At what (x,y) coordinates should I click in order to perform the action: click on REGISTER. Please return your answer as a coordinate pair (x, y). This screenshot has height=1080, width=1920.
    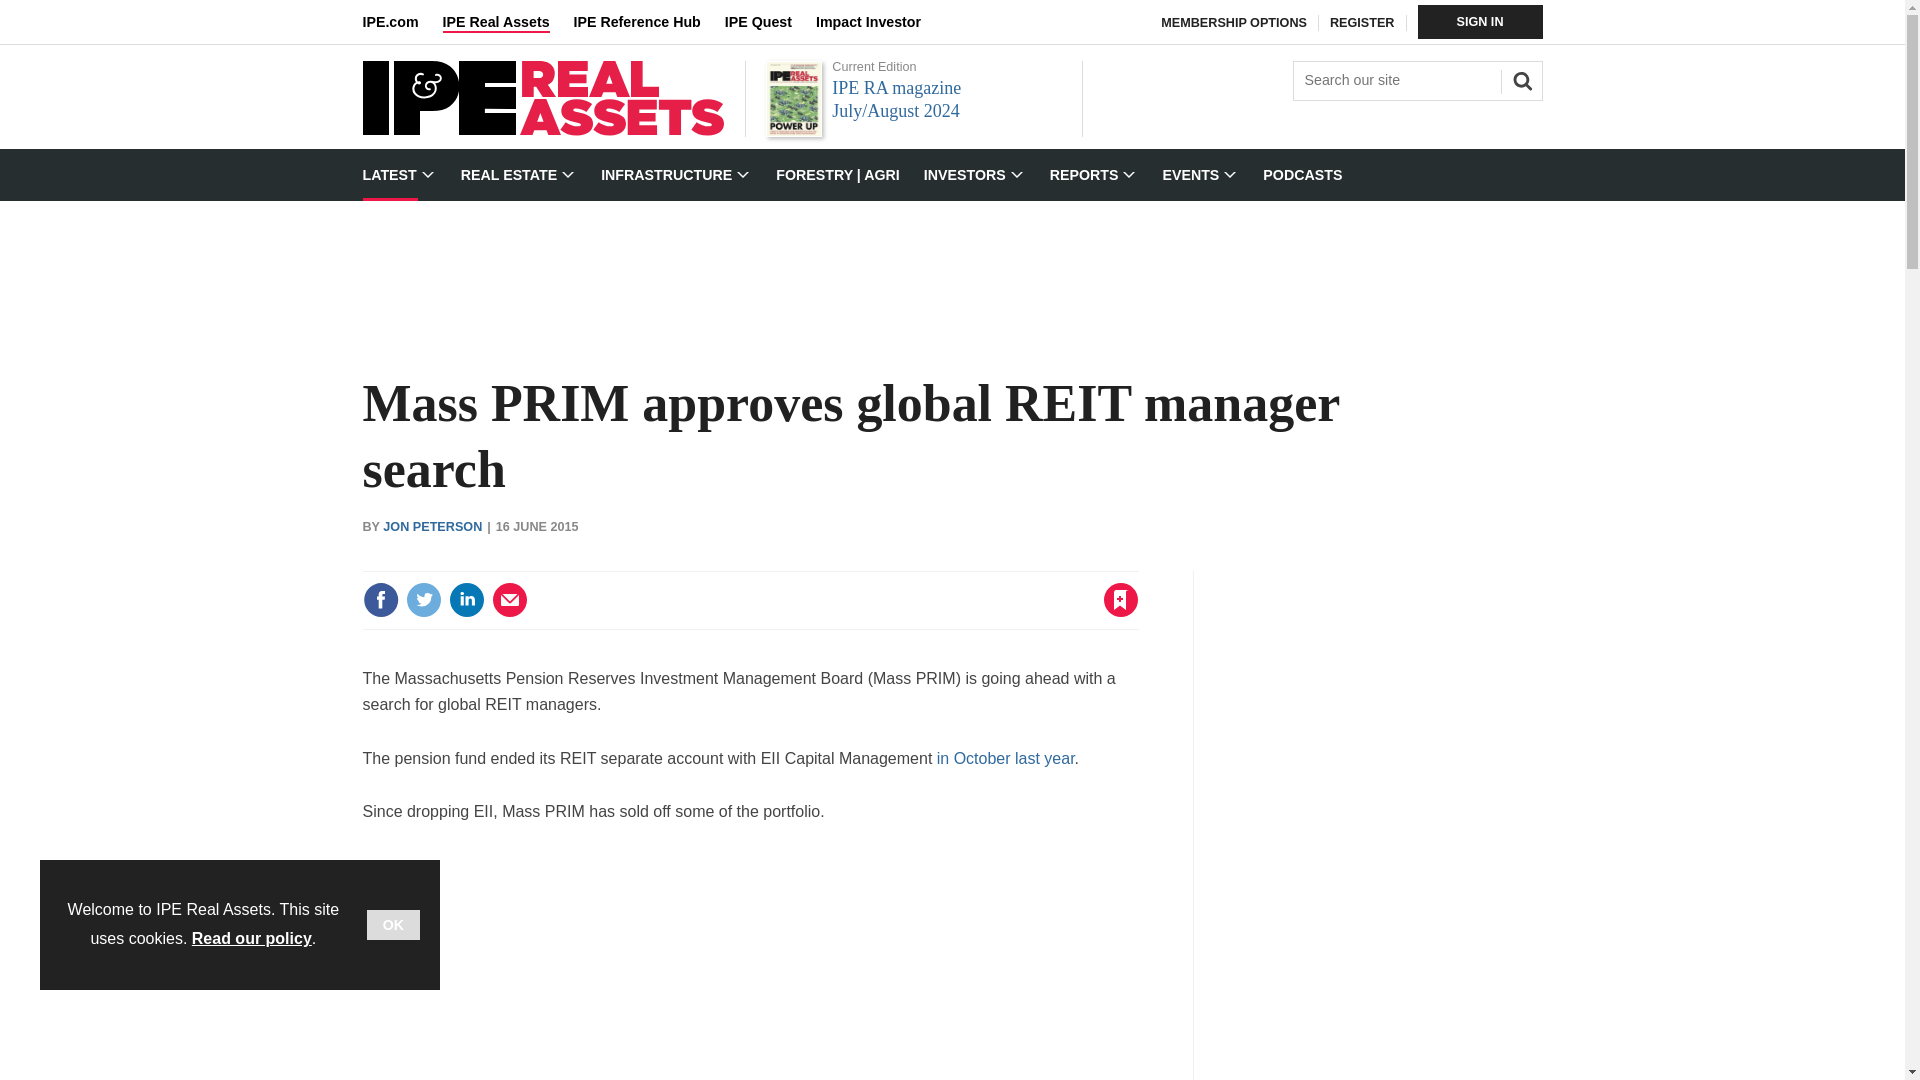
    Looking at the image, I should click on (1362, 23).